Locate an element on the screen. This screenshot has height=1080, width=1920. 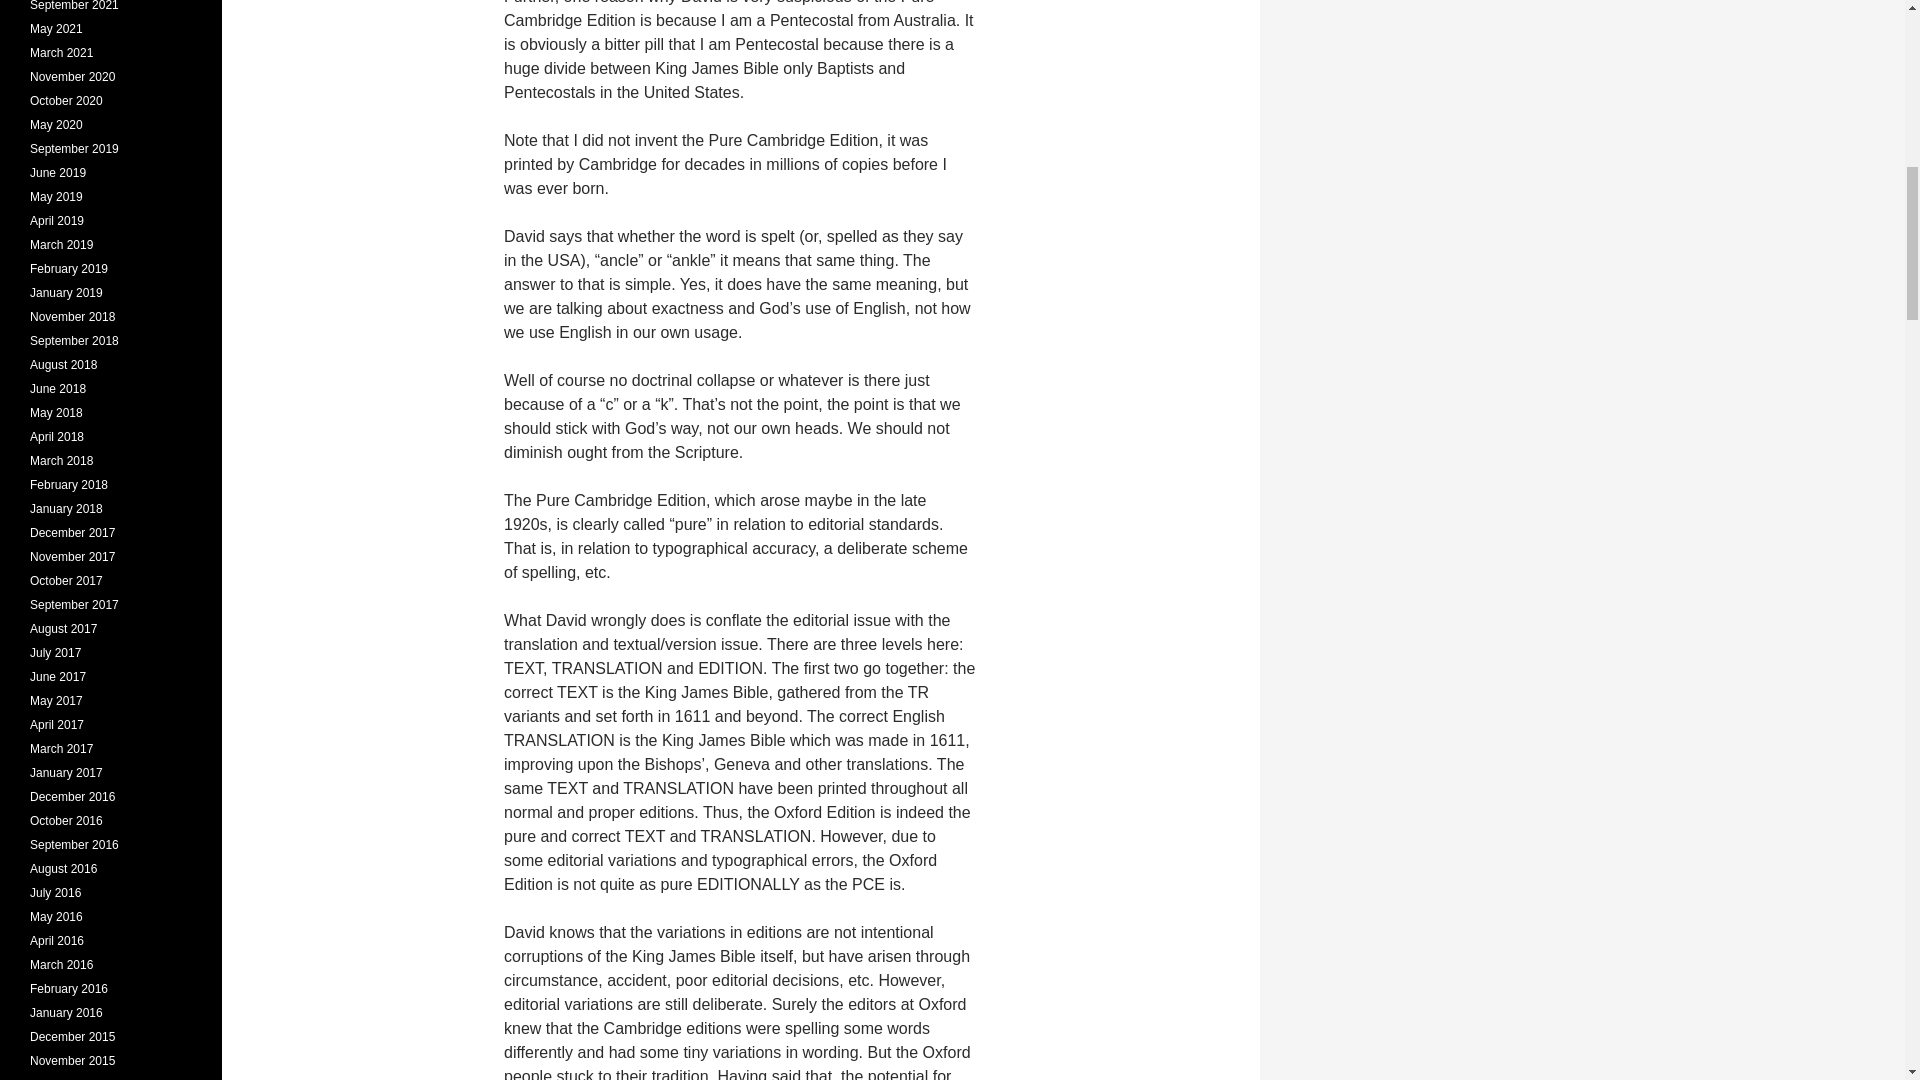
March 2021 is located at coordinates (61, 53).